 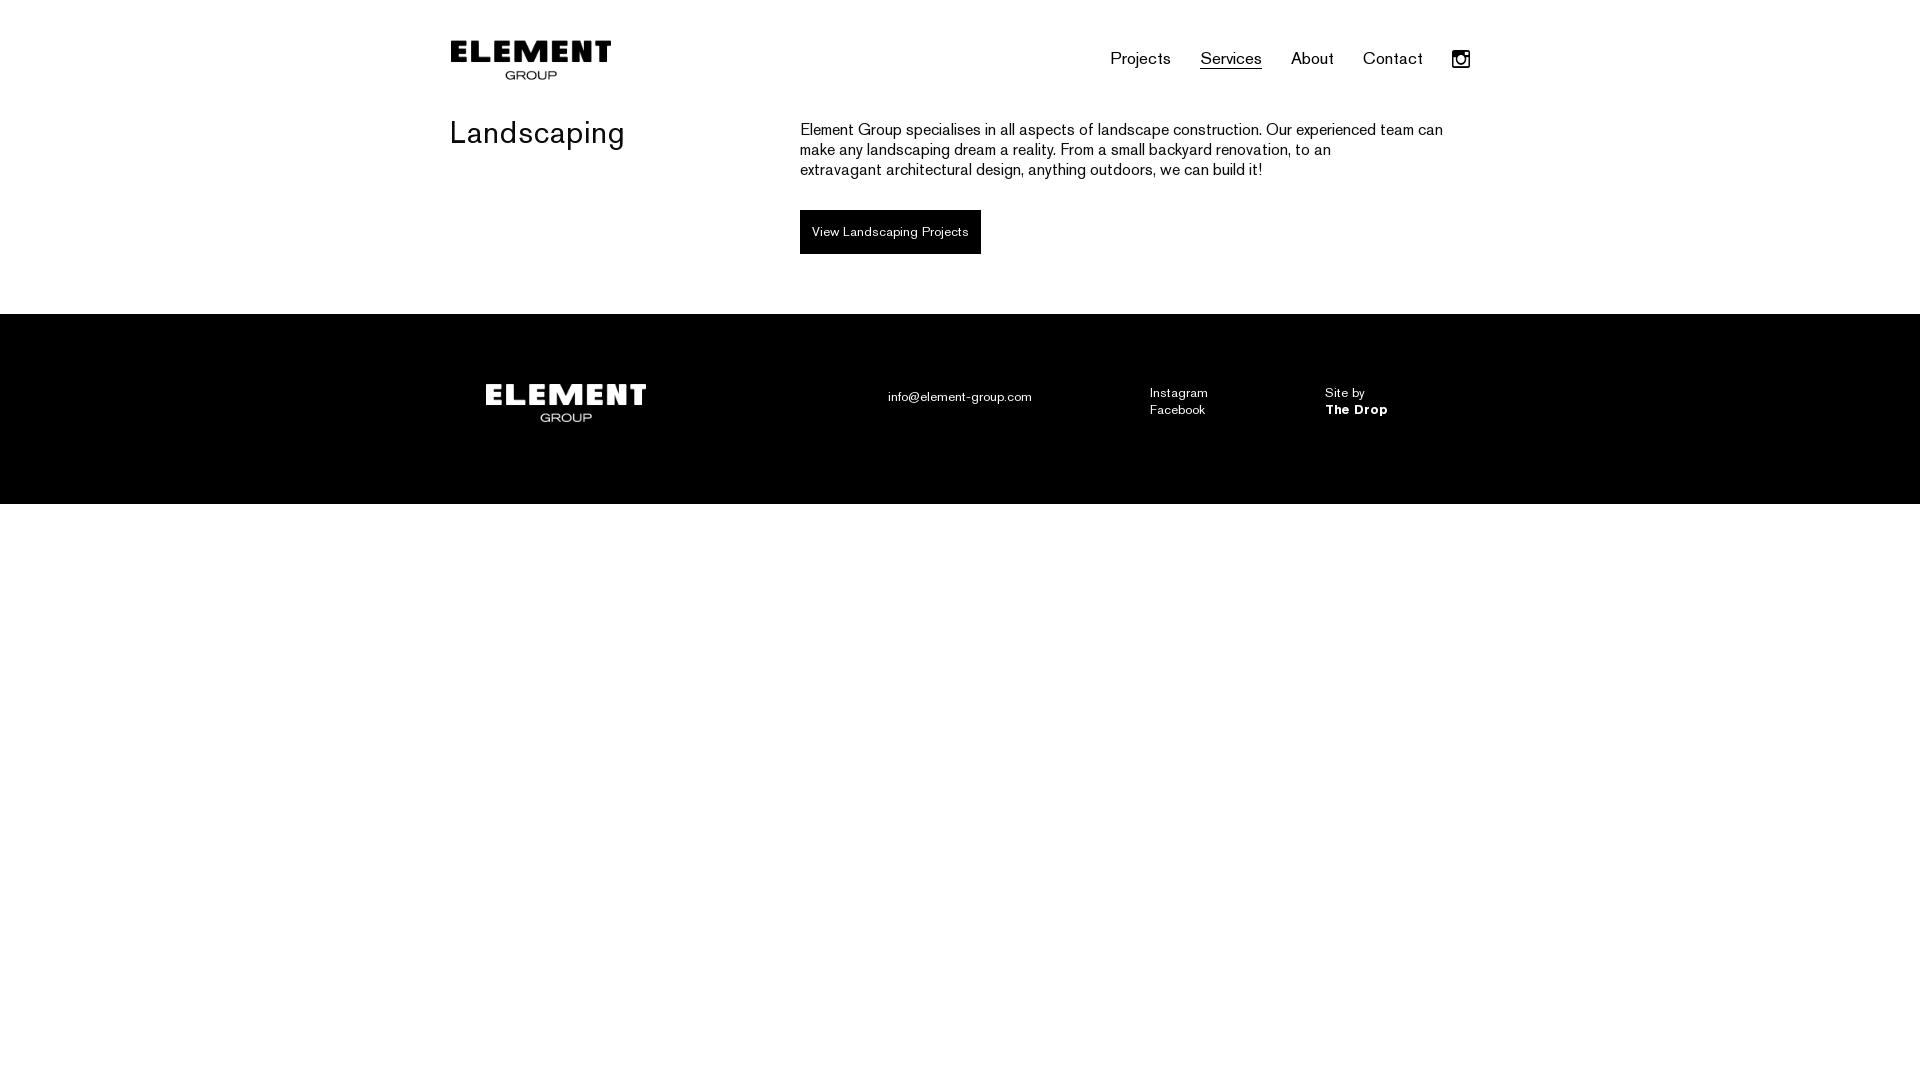 I want to click on Services, so click(x=1231, y=58).